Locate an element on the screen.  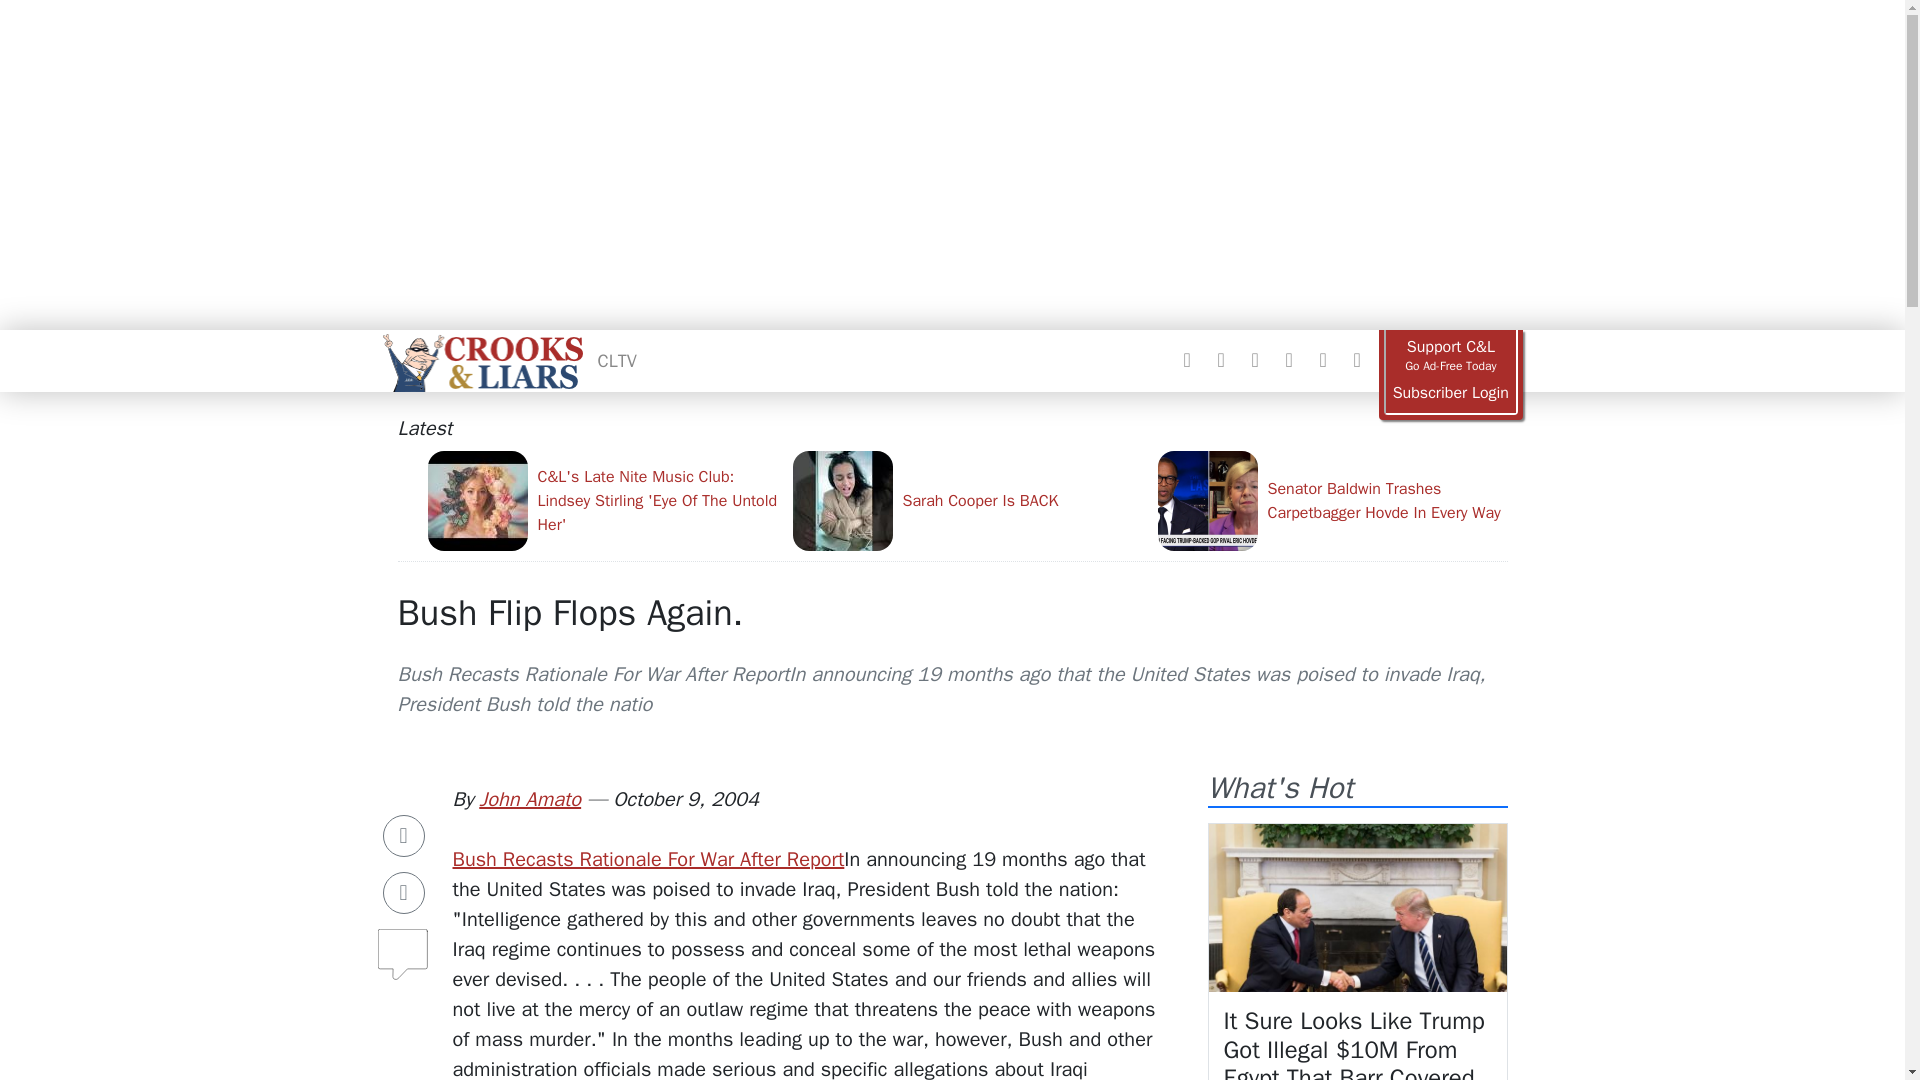
Share on Facebook is located at coordinates (404, 836).